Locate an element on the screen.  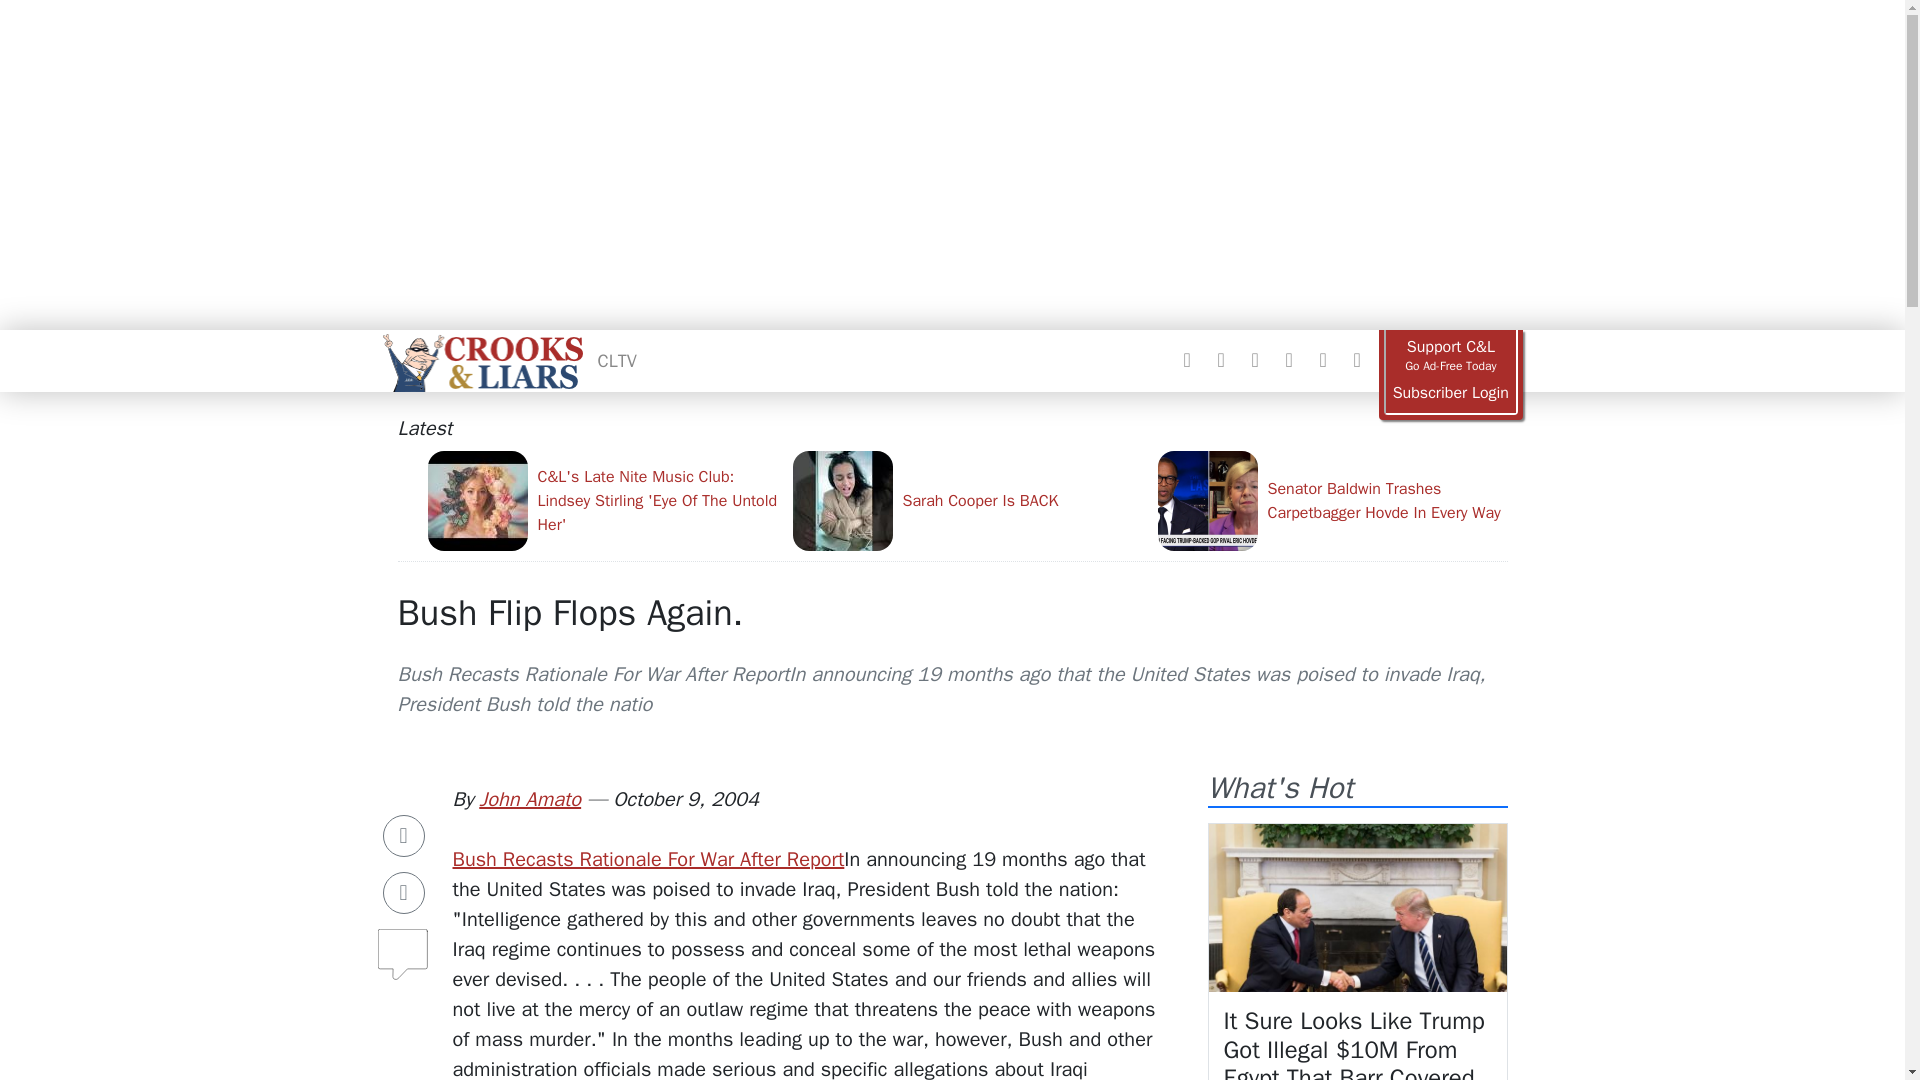
Share on Facebook is located at coordinates (404, 836).